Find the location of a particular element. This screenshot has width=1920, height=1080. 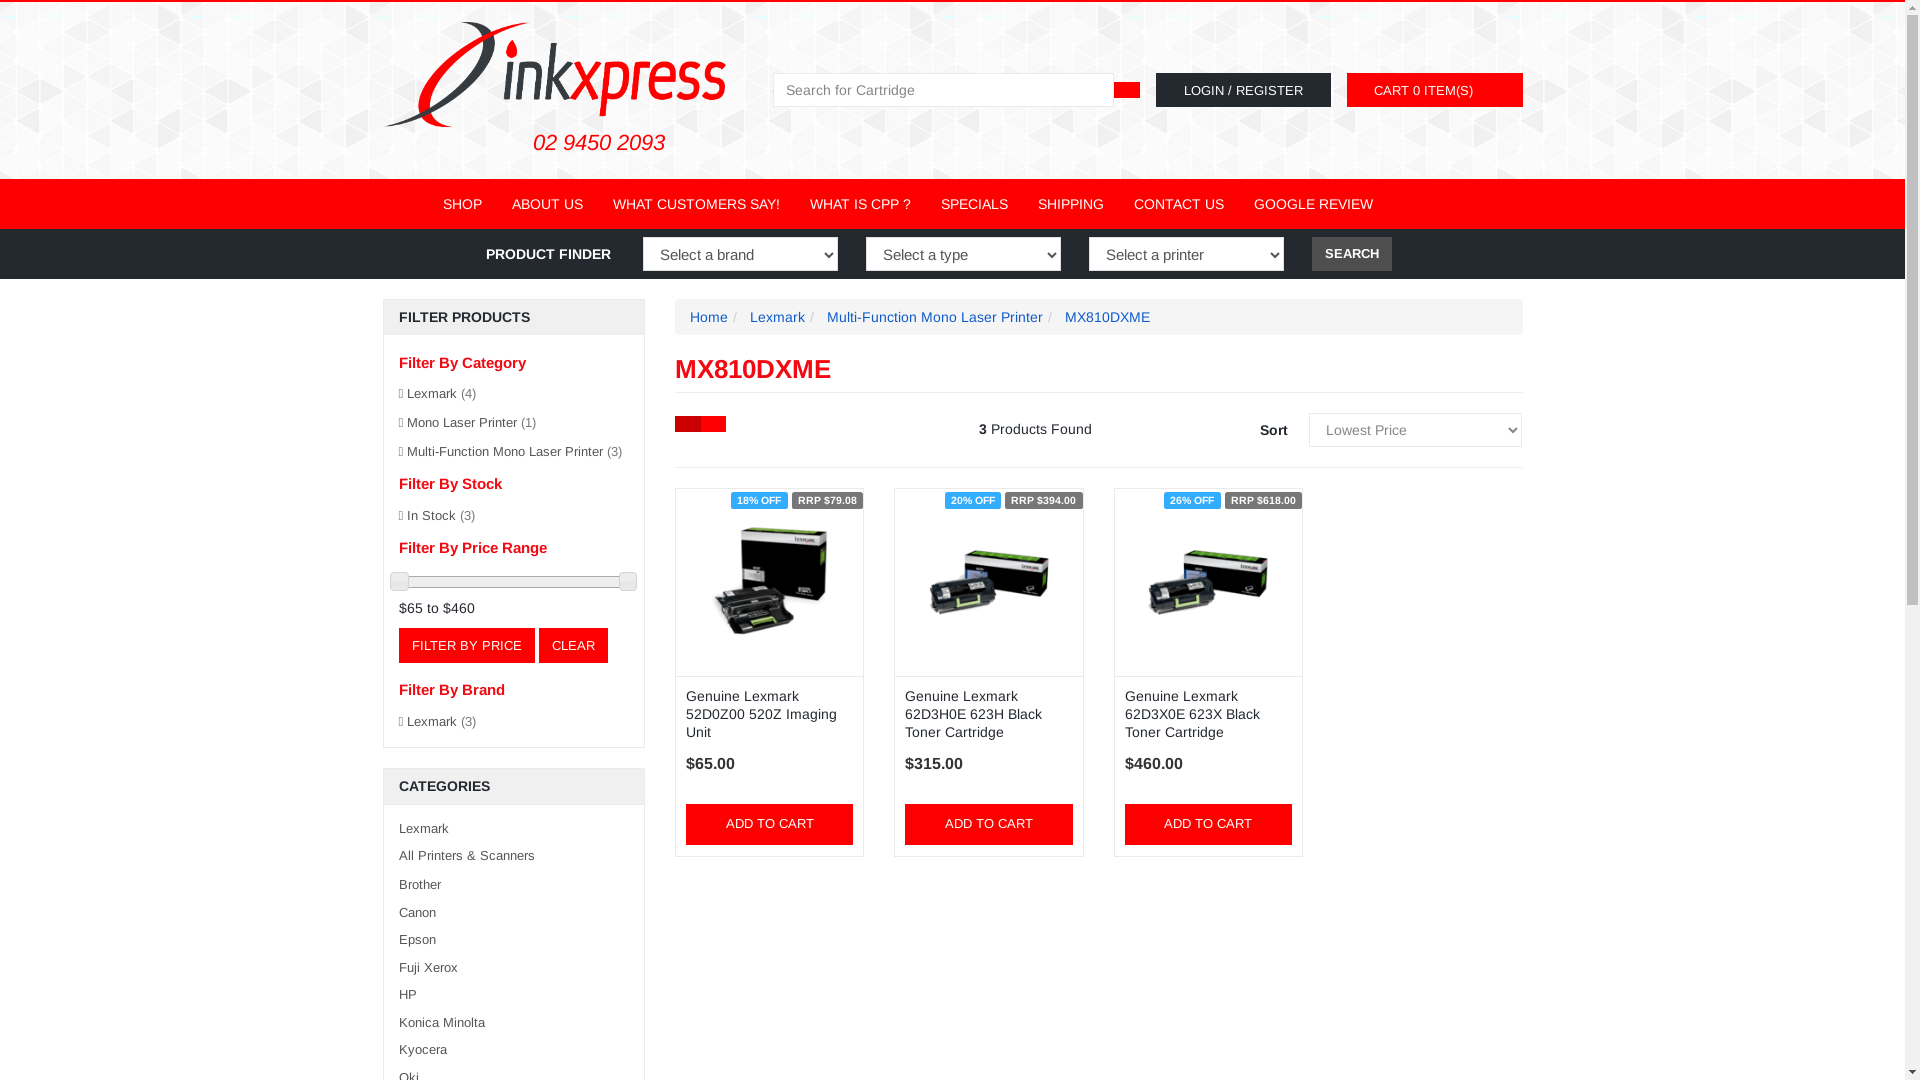

SHOP is located at coordinates (462, 204).